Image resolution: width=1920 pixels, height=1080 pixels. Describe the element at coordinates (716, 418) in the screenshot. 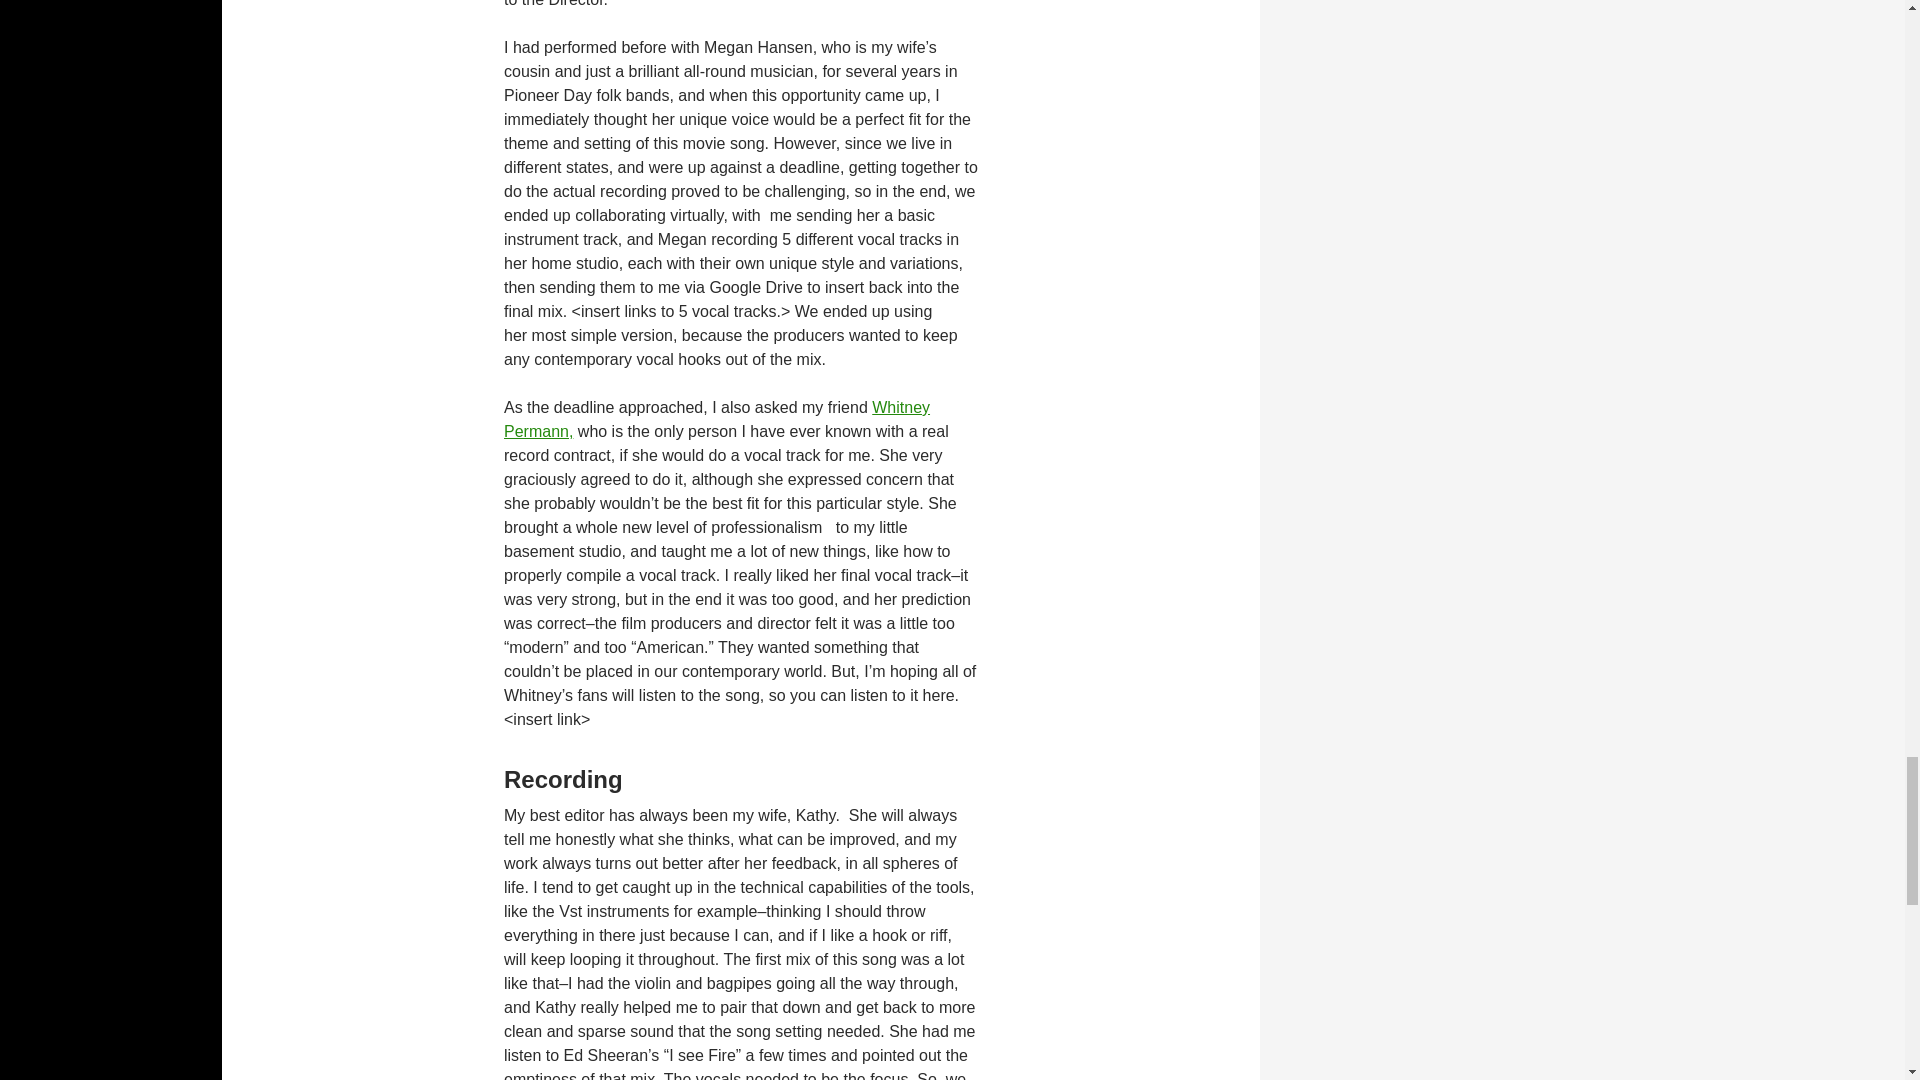

I see `Whitney Permann` at that location.